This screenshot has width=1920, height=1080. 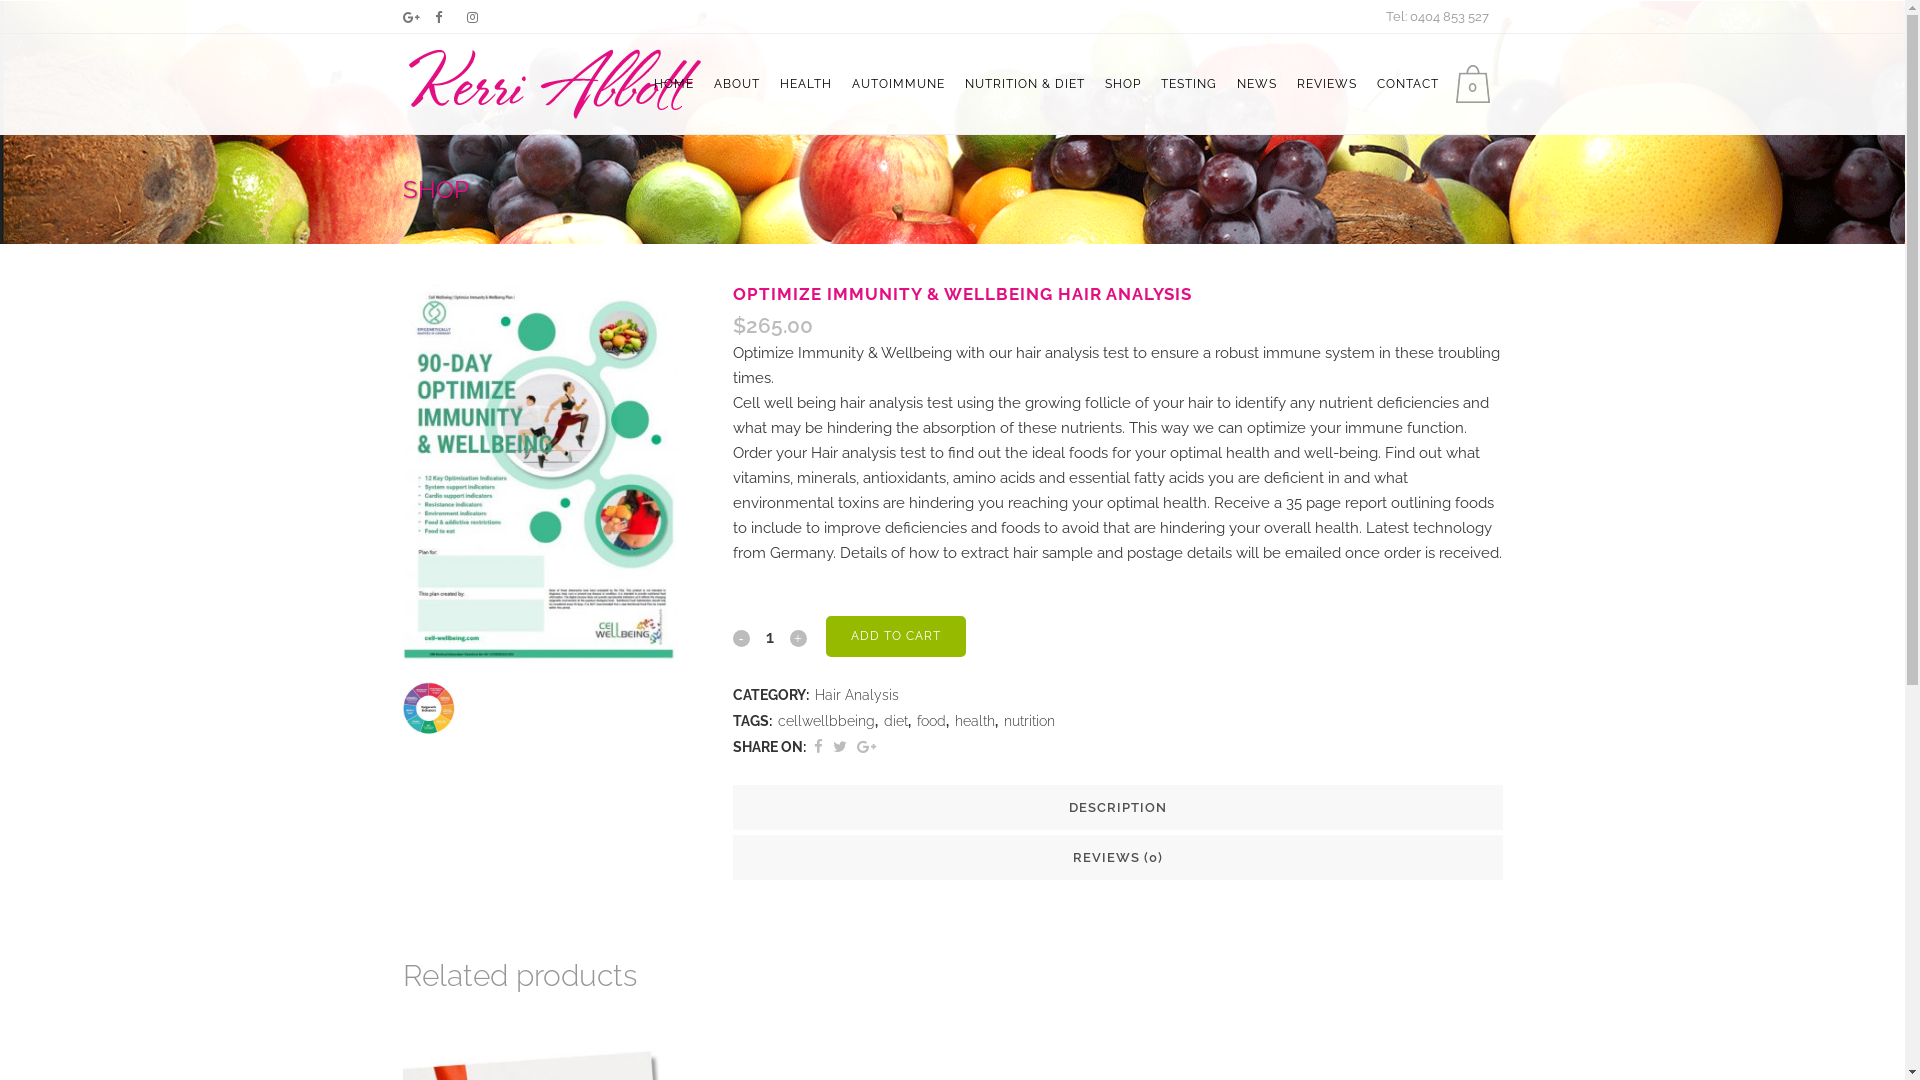 I want to click on Share on Google+, so click(x=866, y=747).